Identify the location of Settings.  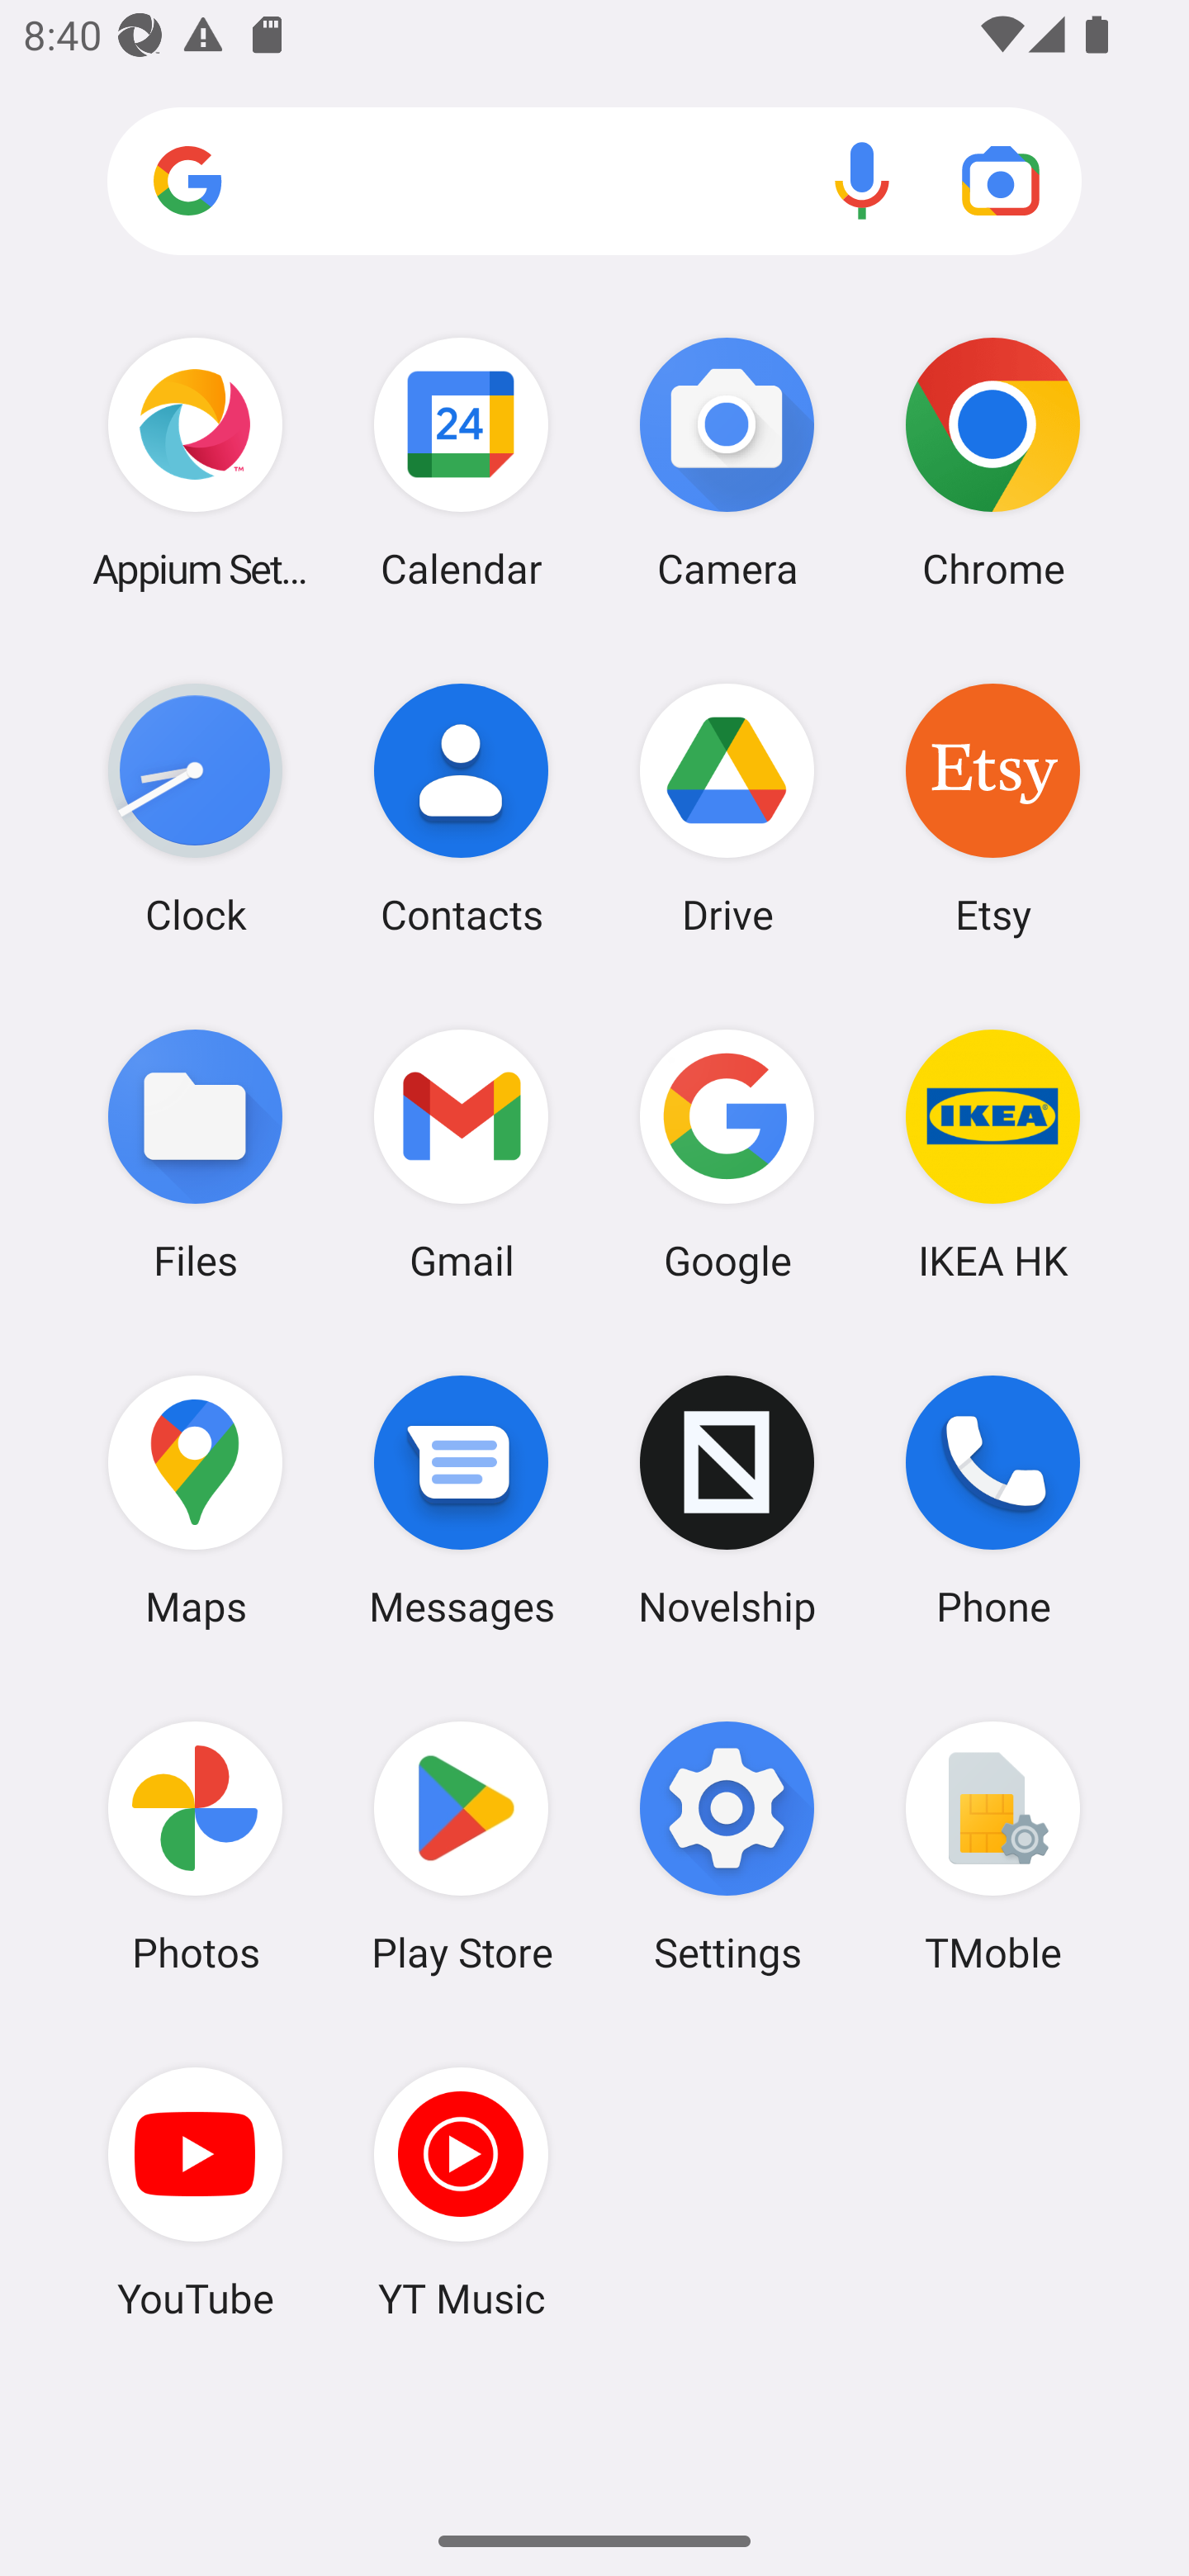
(727, 1847).